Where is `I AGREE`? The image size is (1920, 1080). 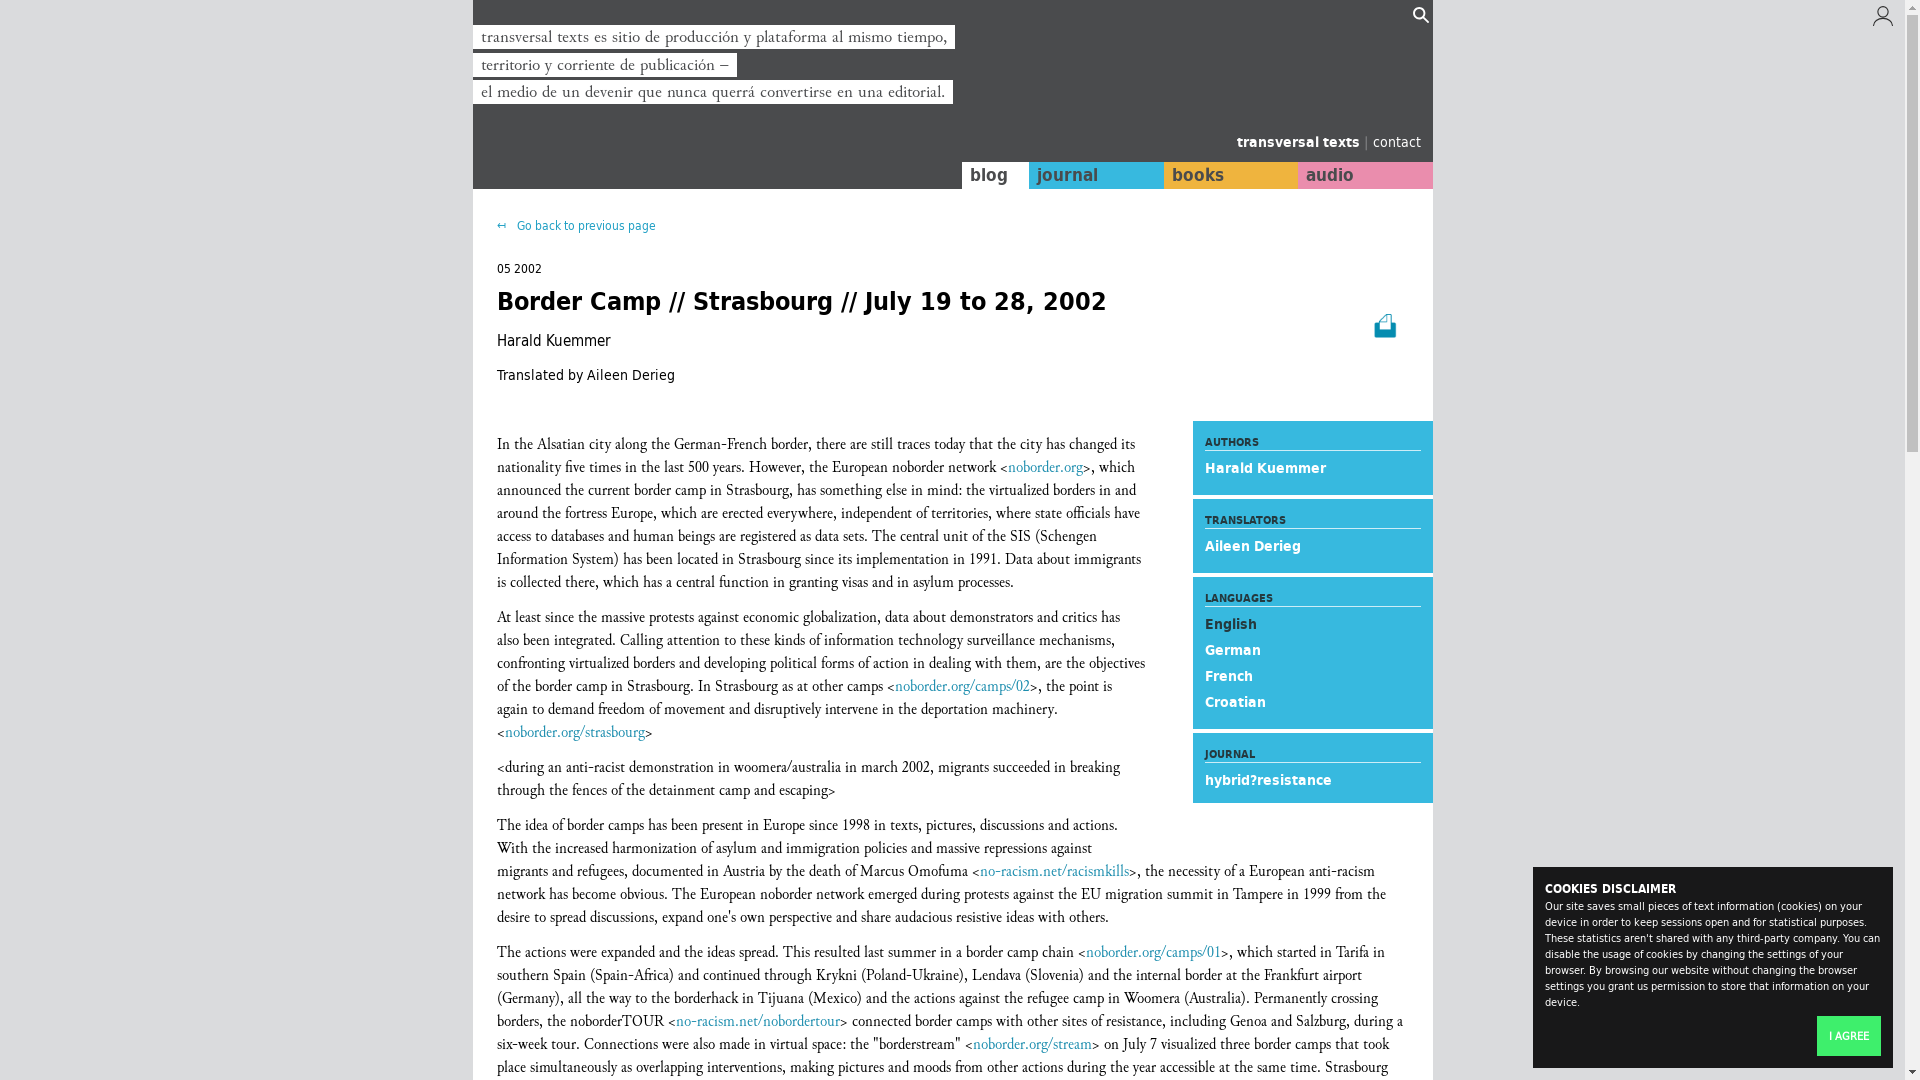 I AGREE is located at coordinates (1848, 1036).